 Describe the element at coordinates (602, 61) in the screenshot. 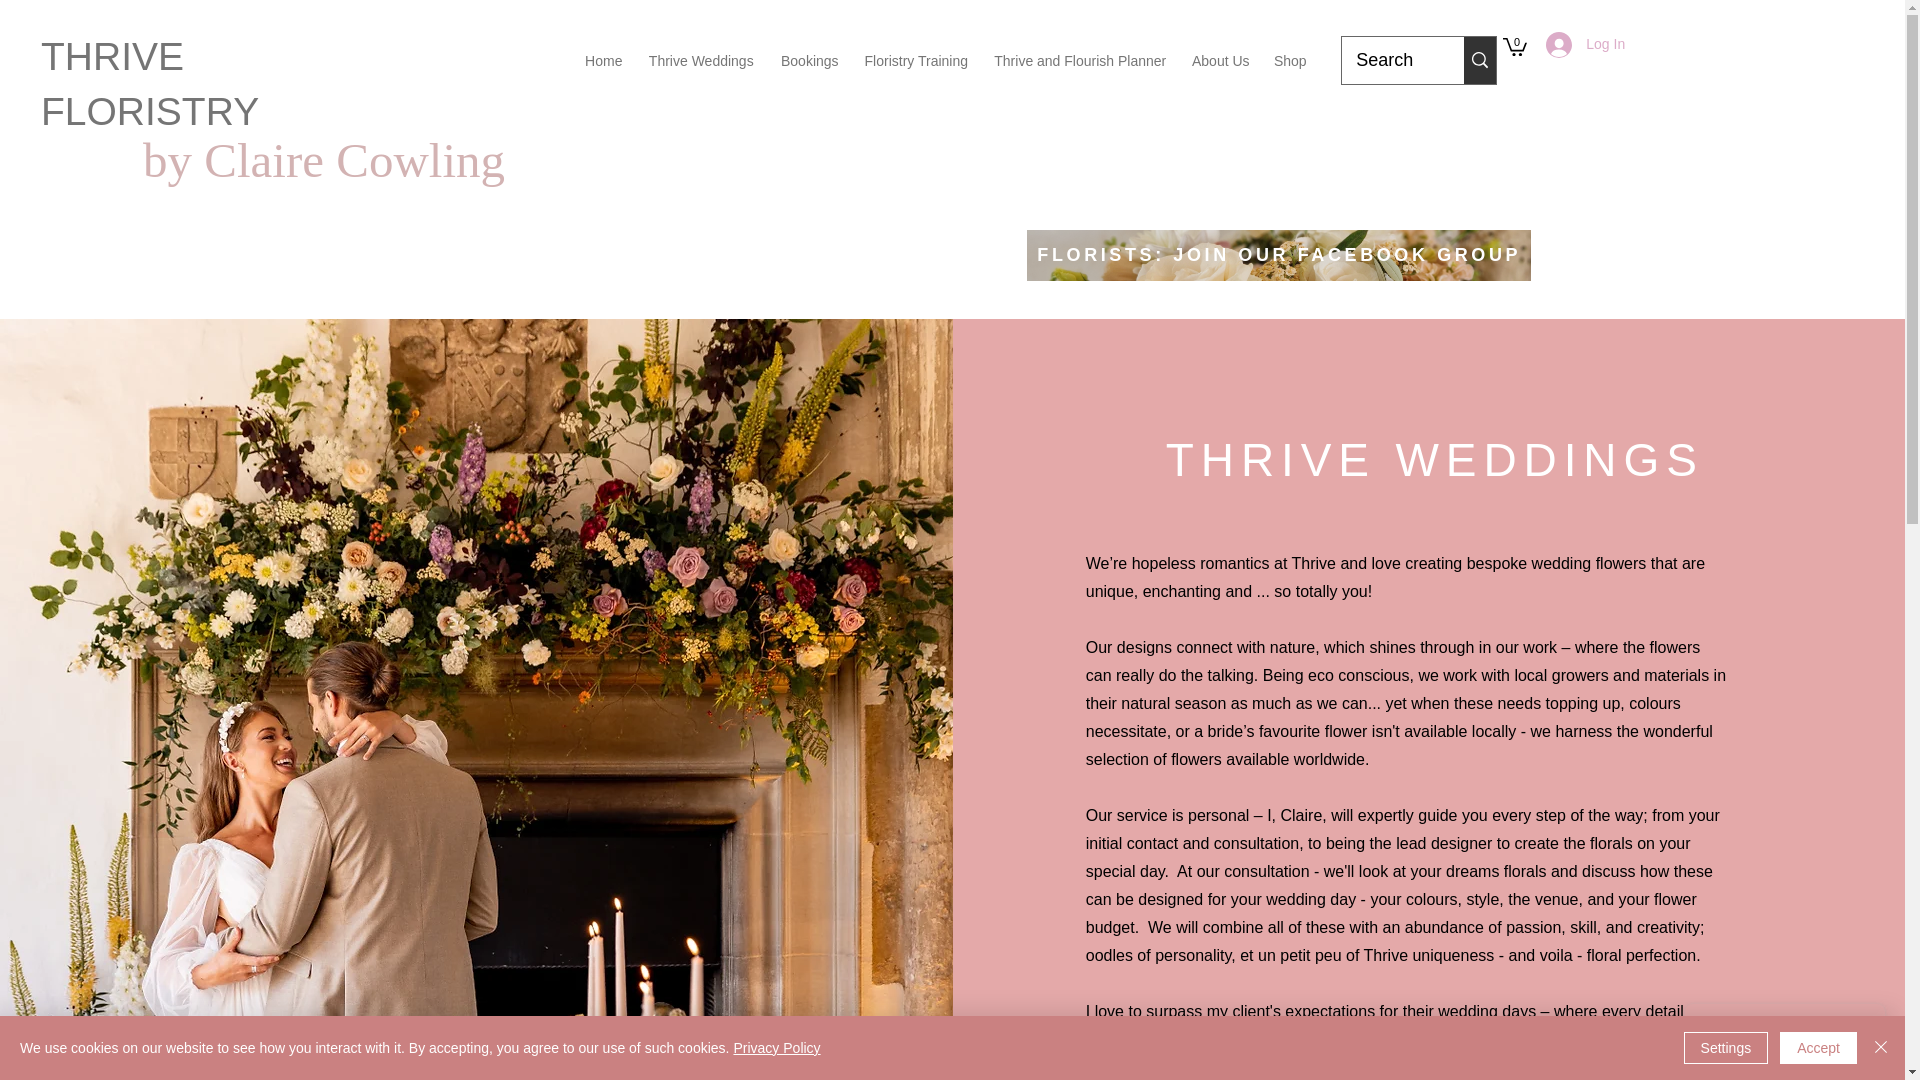

I see `Home` at that location.